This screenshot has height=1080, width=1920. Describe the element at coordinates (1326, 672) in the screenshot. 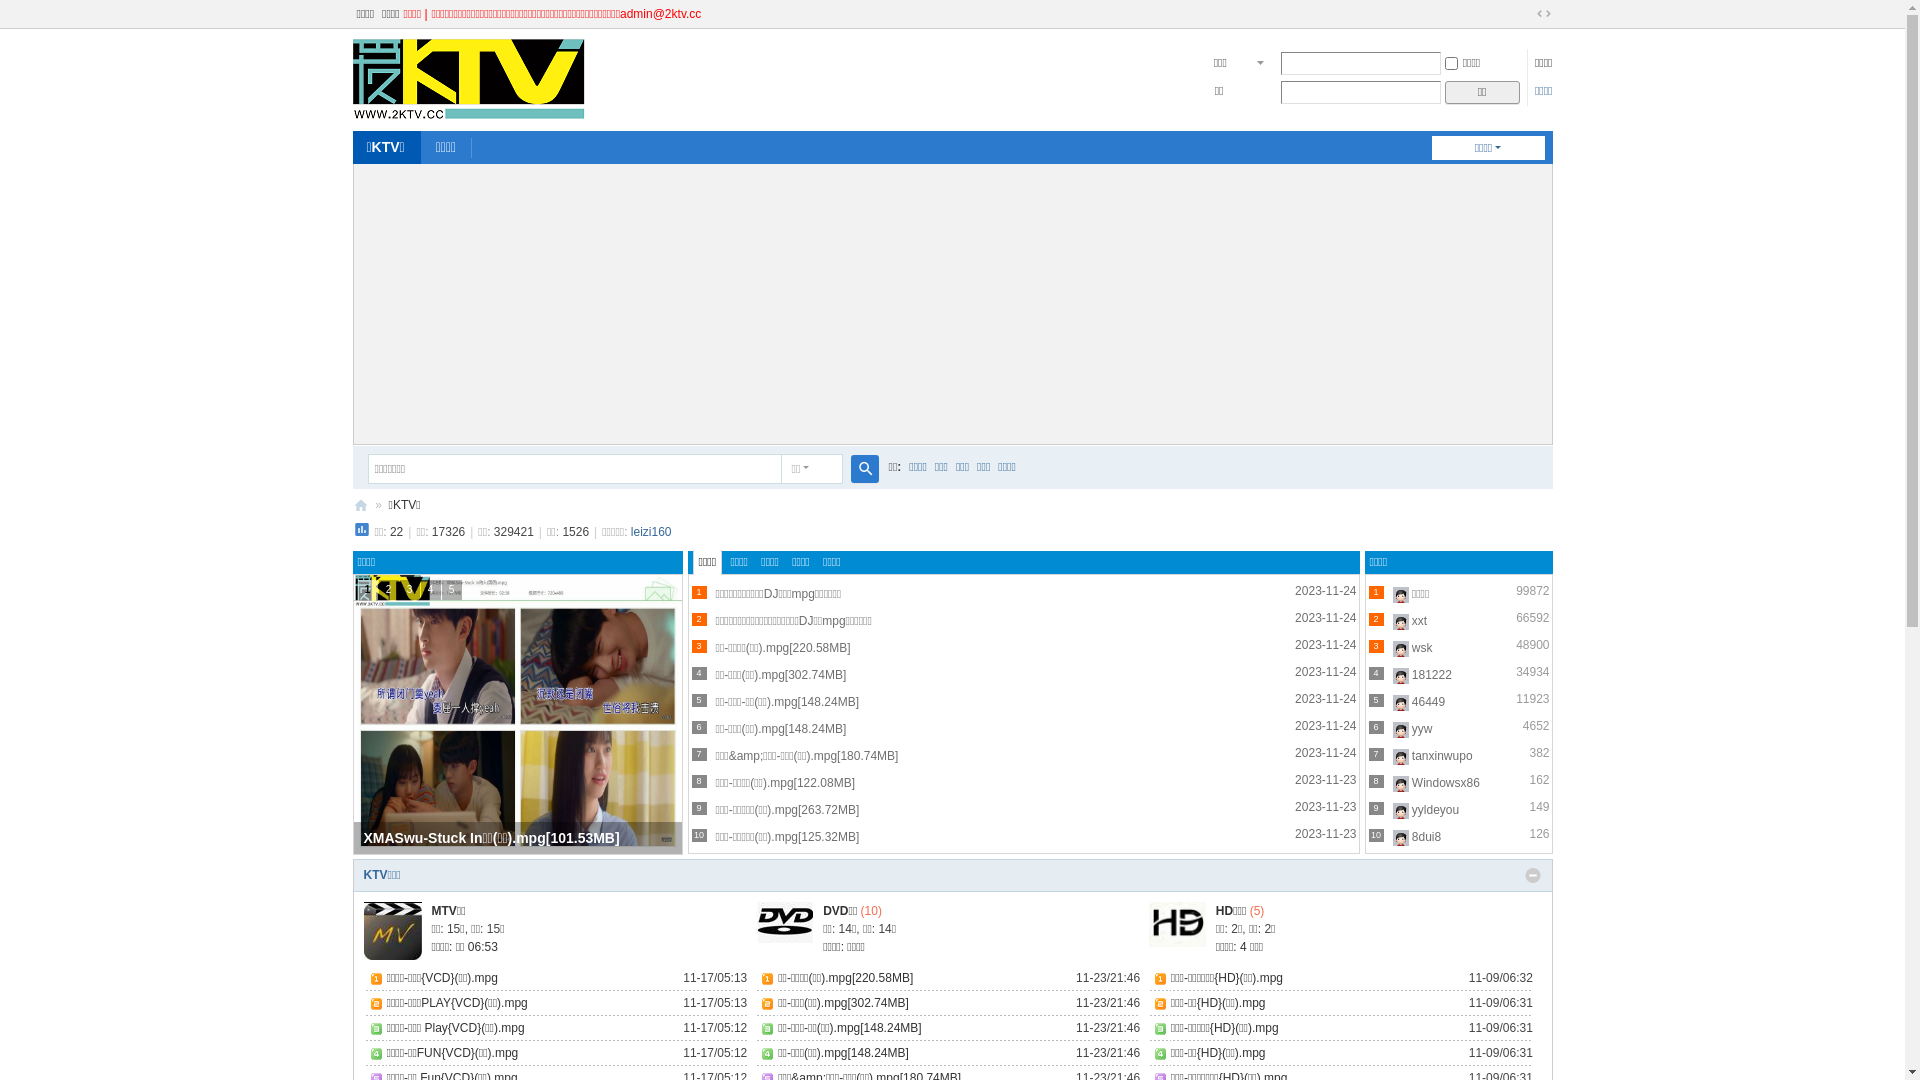

I see `2023-11-24` at that location.